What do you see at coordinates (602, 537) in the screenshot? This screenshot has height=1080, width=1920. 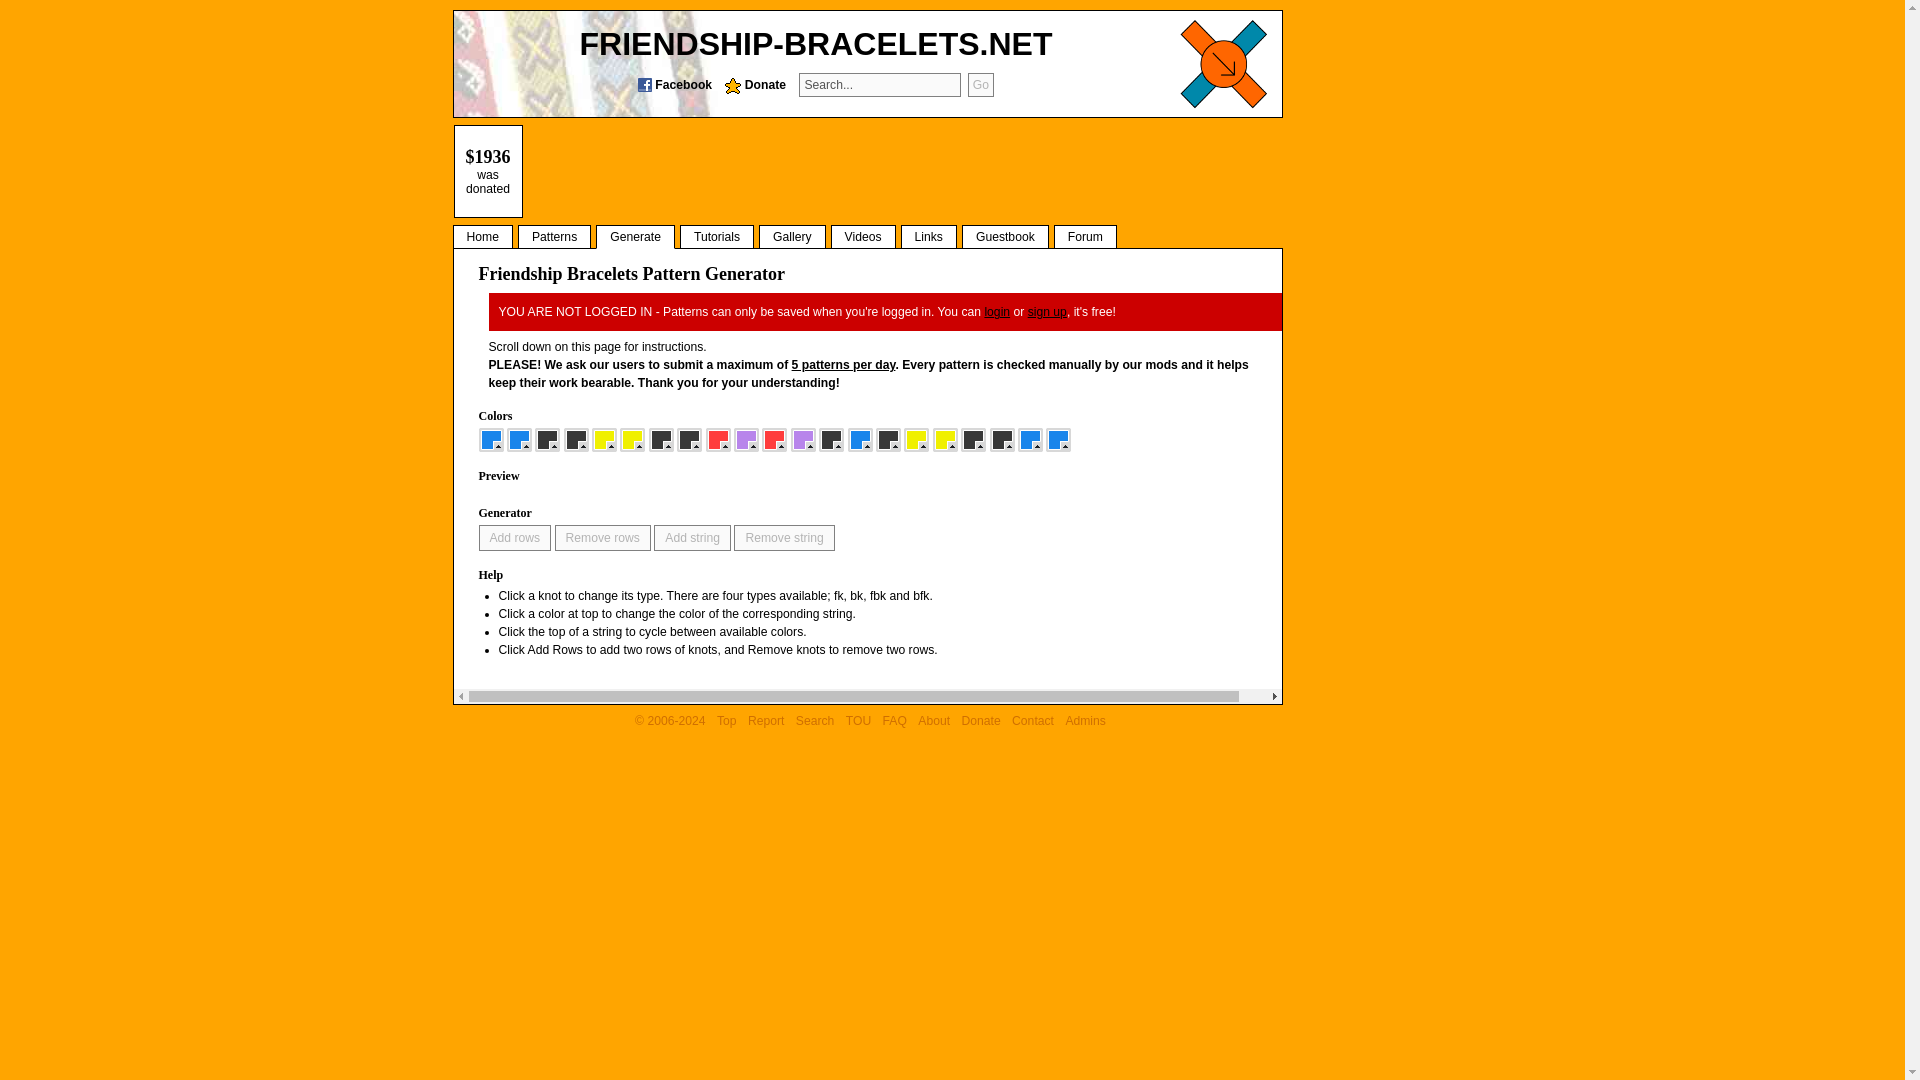 I see `Remove rows` at bounding box center [602, 537].